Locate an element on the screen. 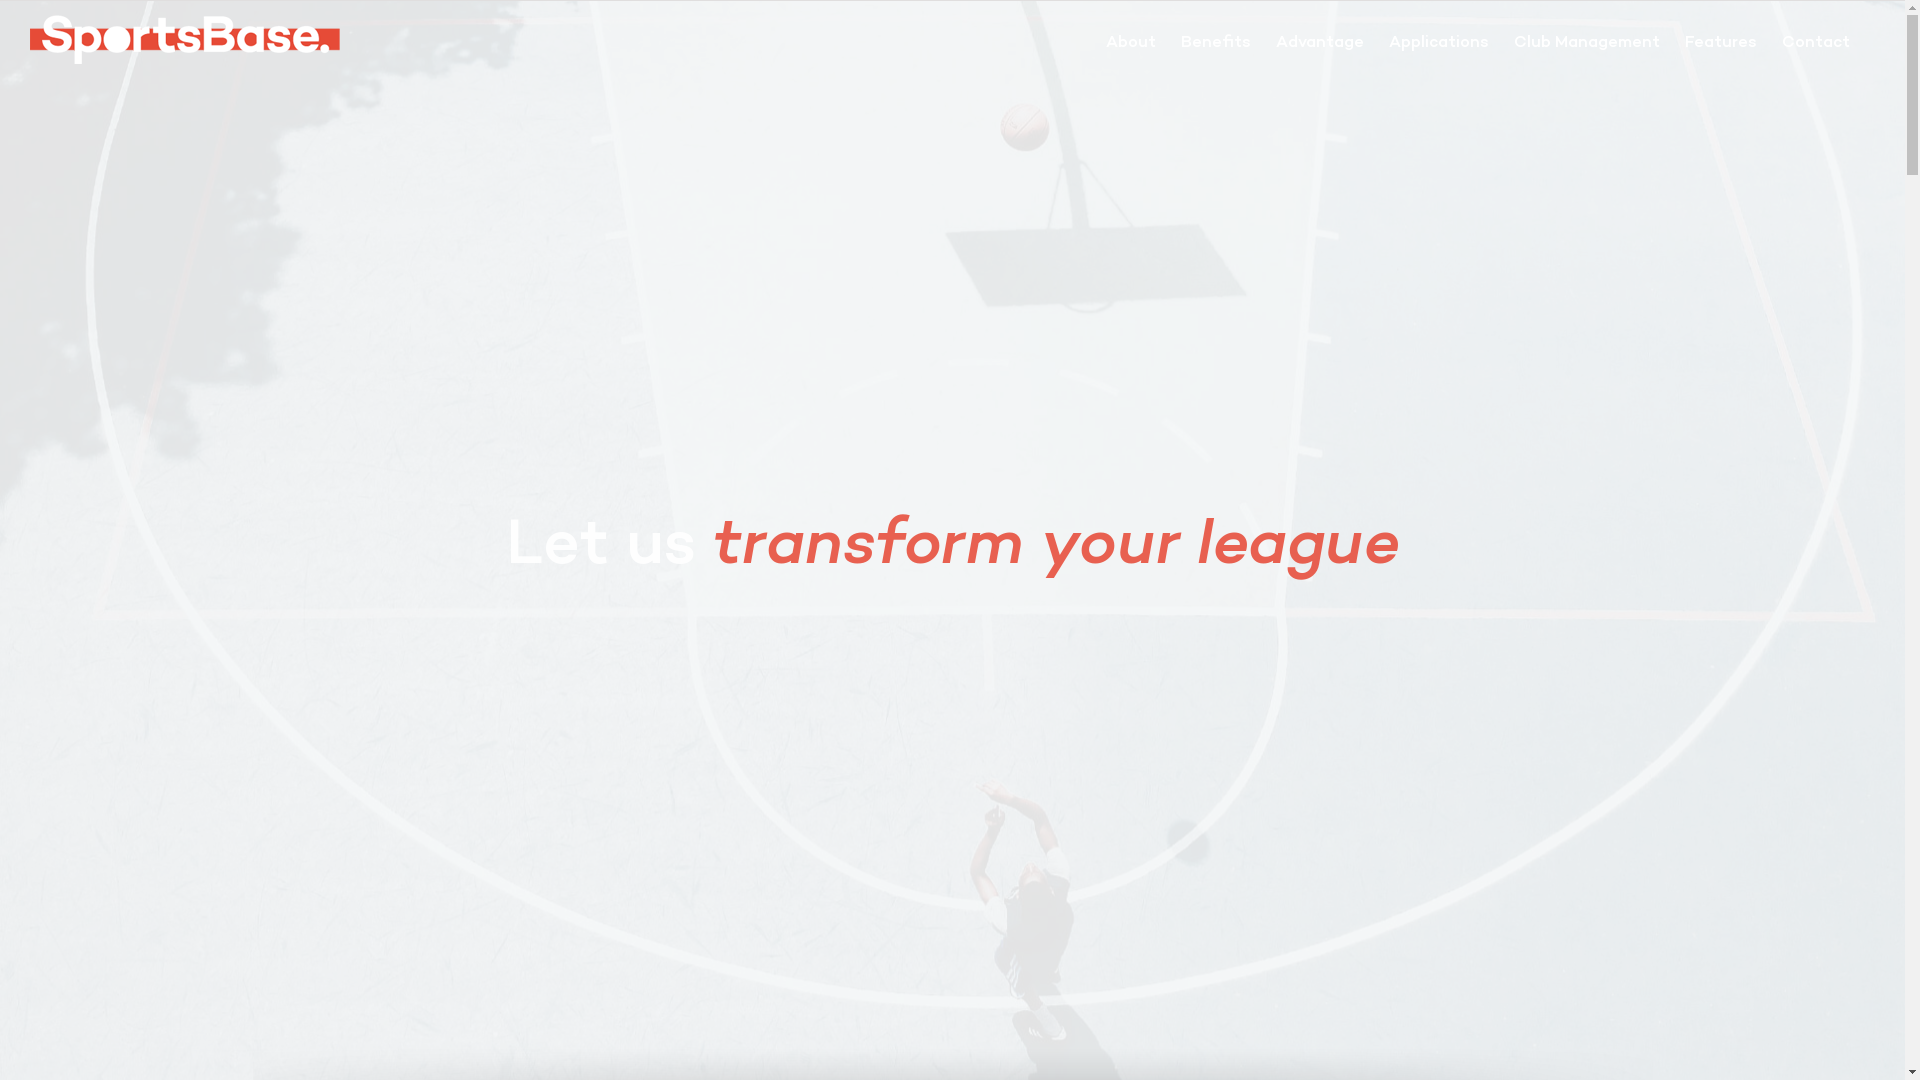 This screenshot has height=1080, width=1920. Applications is located at coordinates (1439, 42).